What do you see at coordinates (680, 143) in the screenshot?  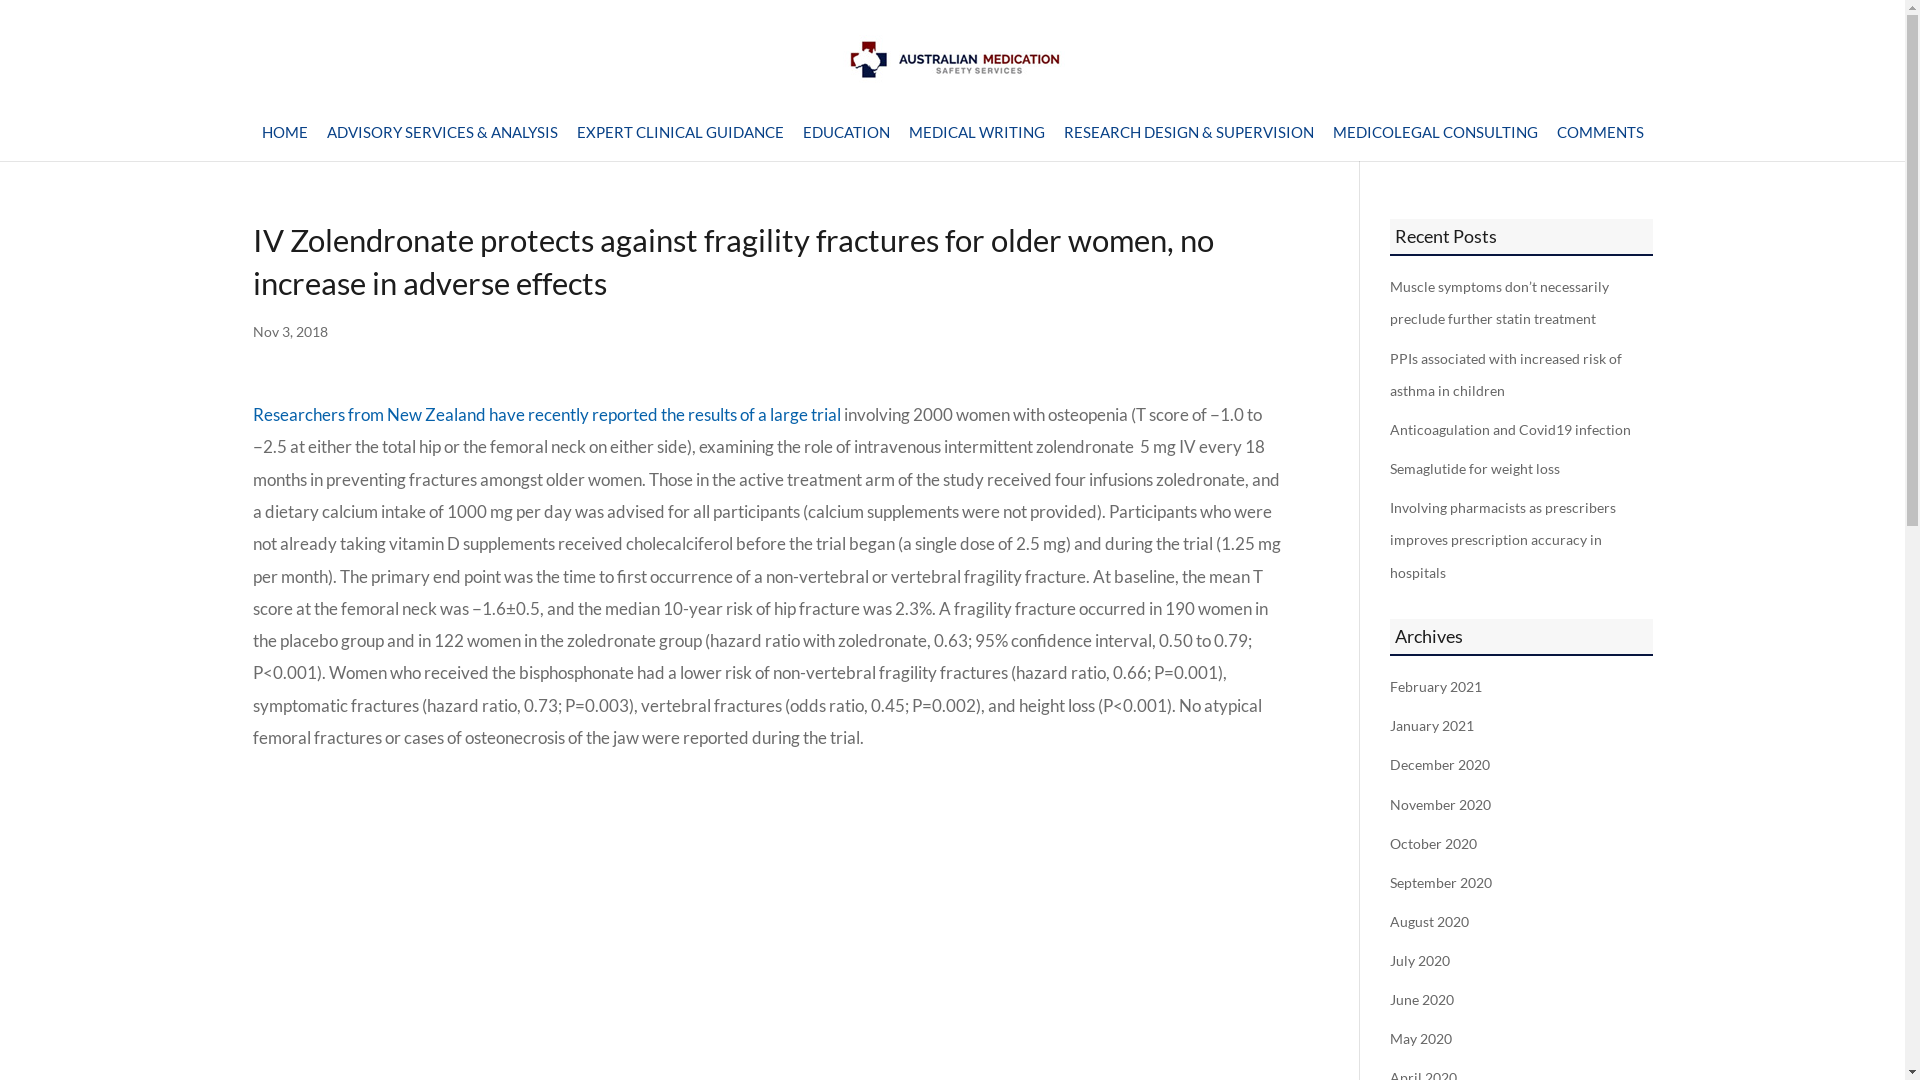 I see `EXPERT CLINICAL GUIDANCE` at bounding box center [680, 143].